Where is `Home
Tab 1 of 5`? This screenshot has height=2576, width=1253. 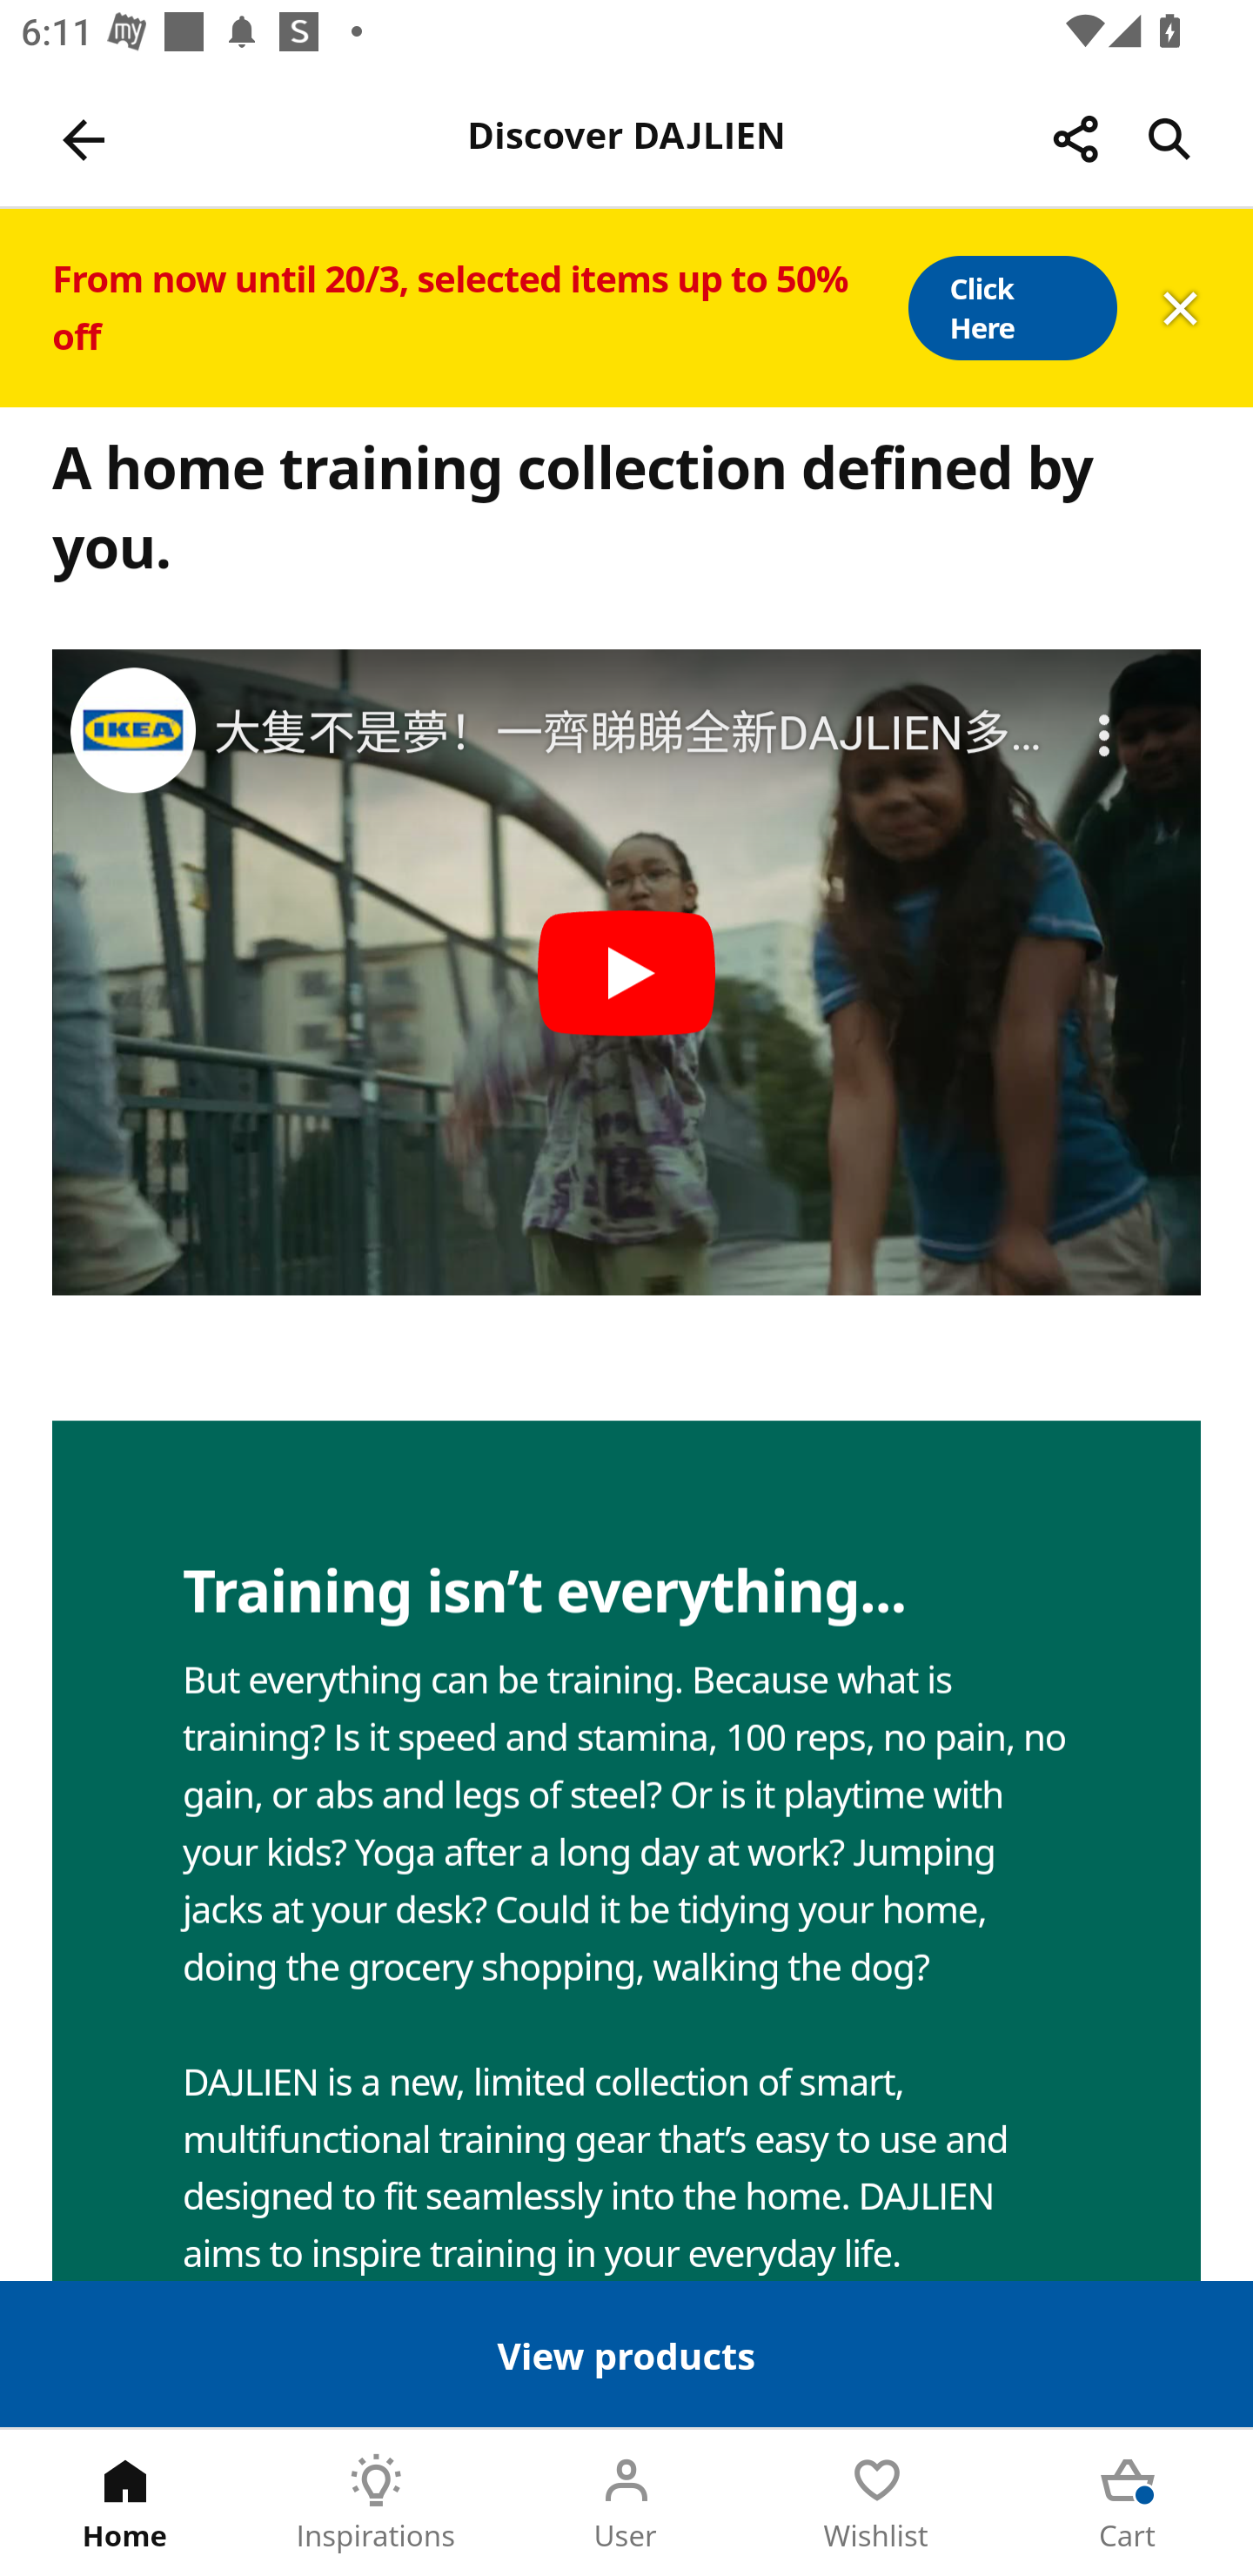
Home
Tab 1 of 5 is located at coordinates (125, 2503).